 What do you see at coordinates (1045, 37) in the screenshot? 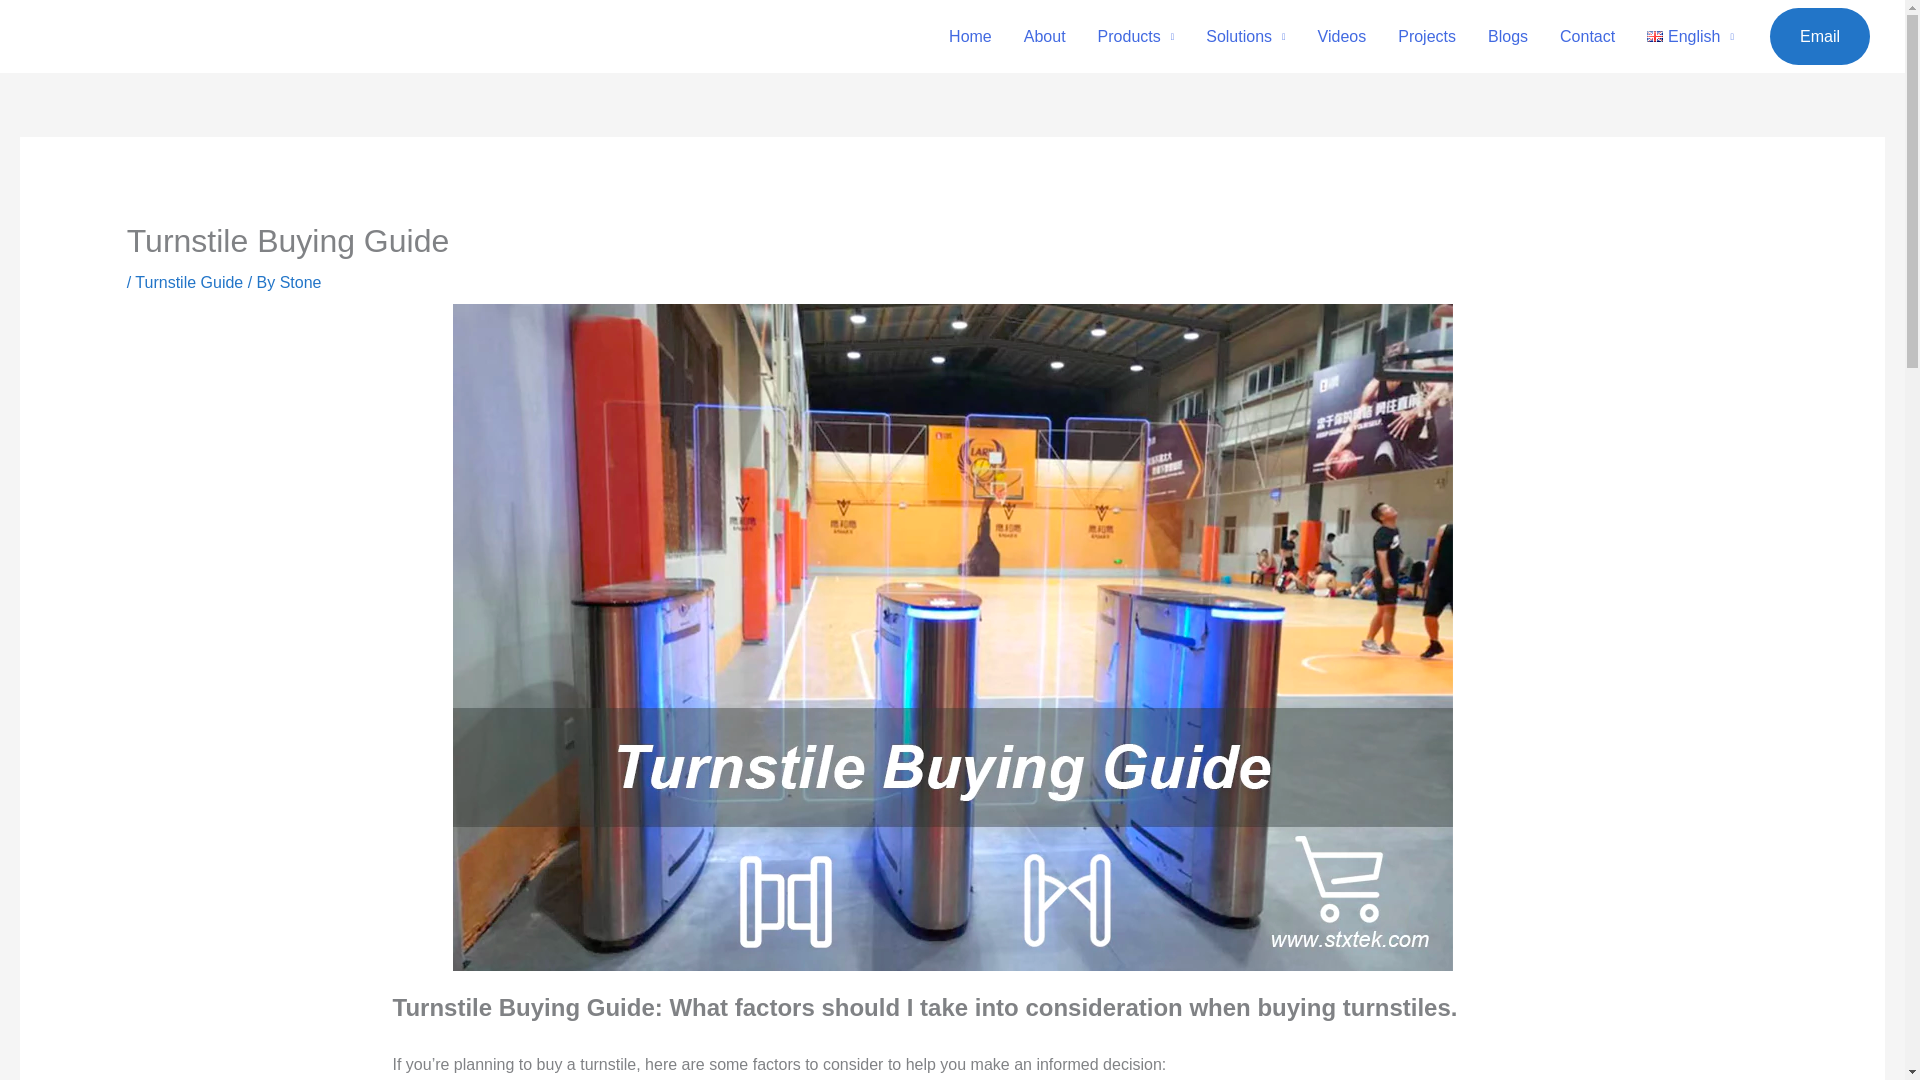
I see `About` at bounding box center [1045, 37].